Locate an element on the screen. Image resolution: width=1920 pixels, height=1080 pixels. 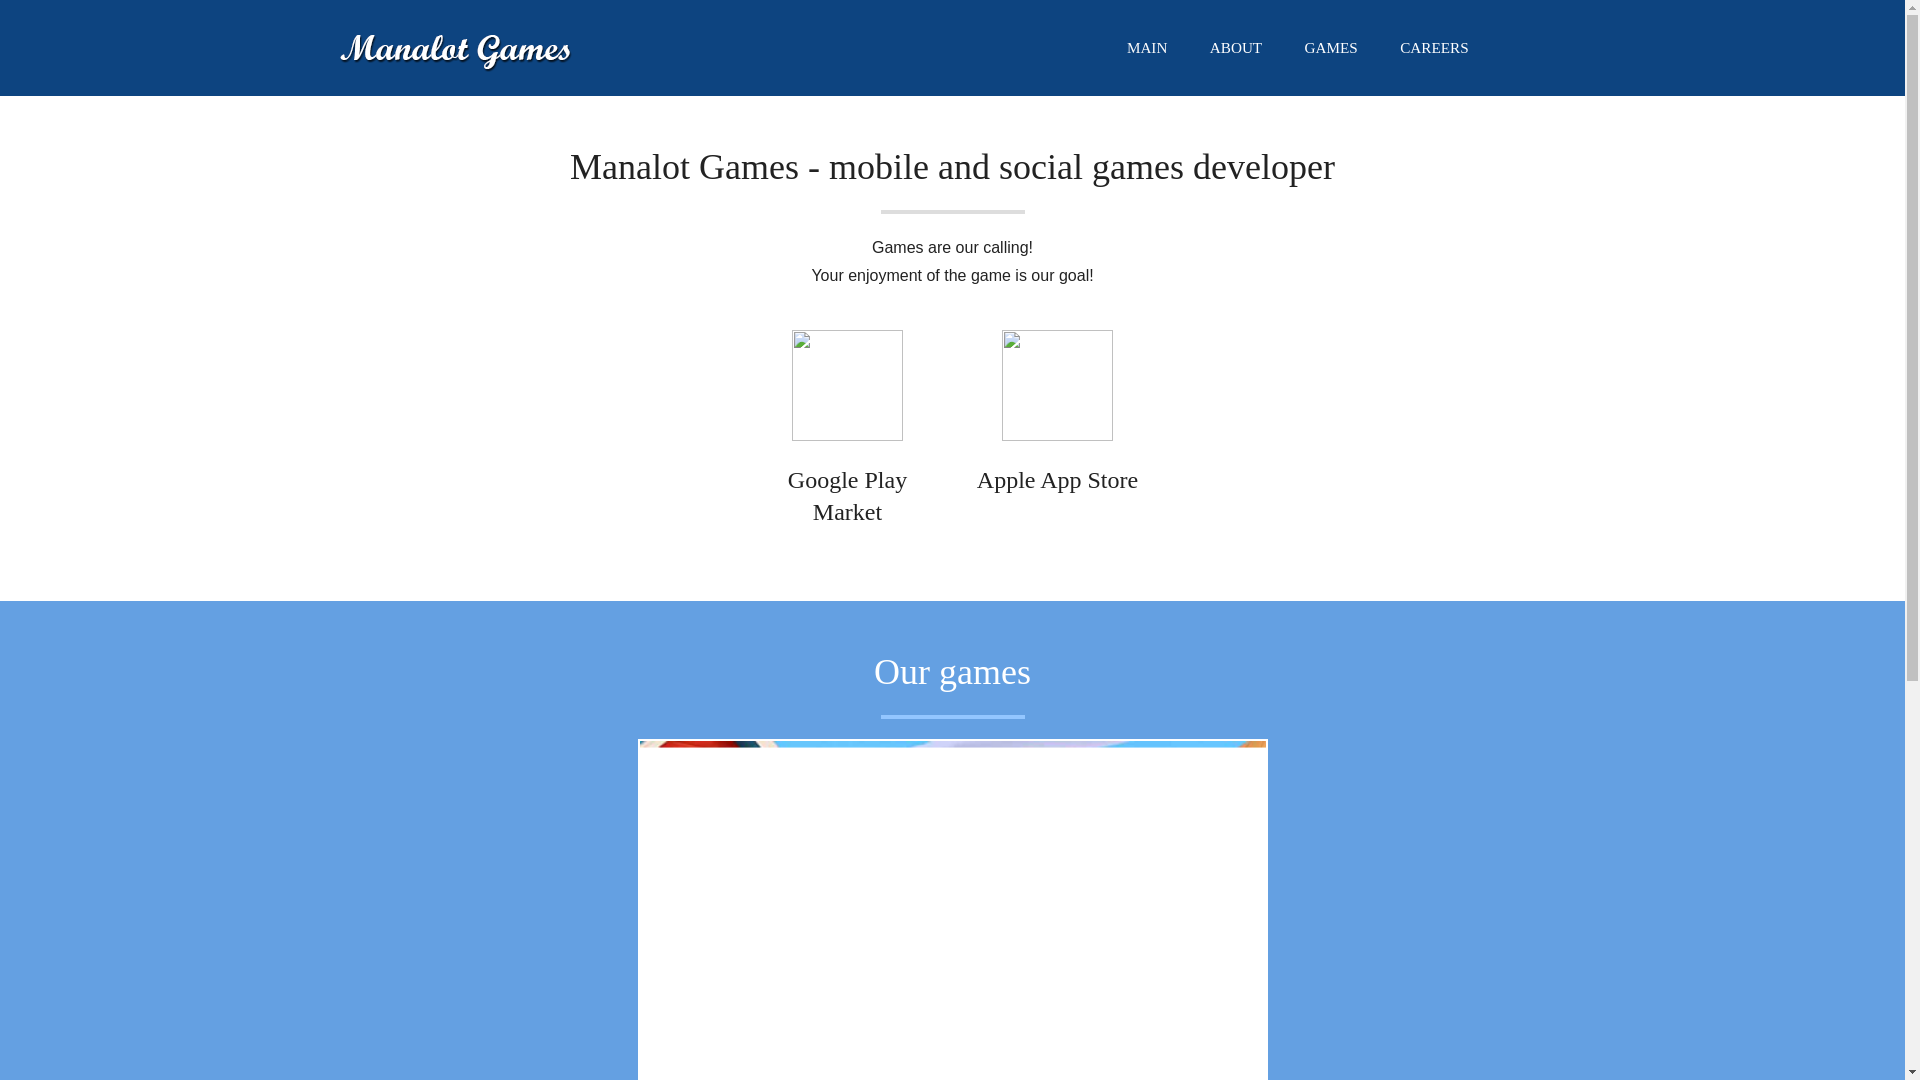
MAIN is located at coordinates (1146, 48).